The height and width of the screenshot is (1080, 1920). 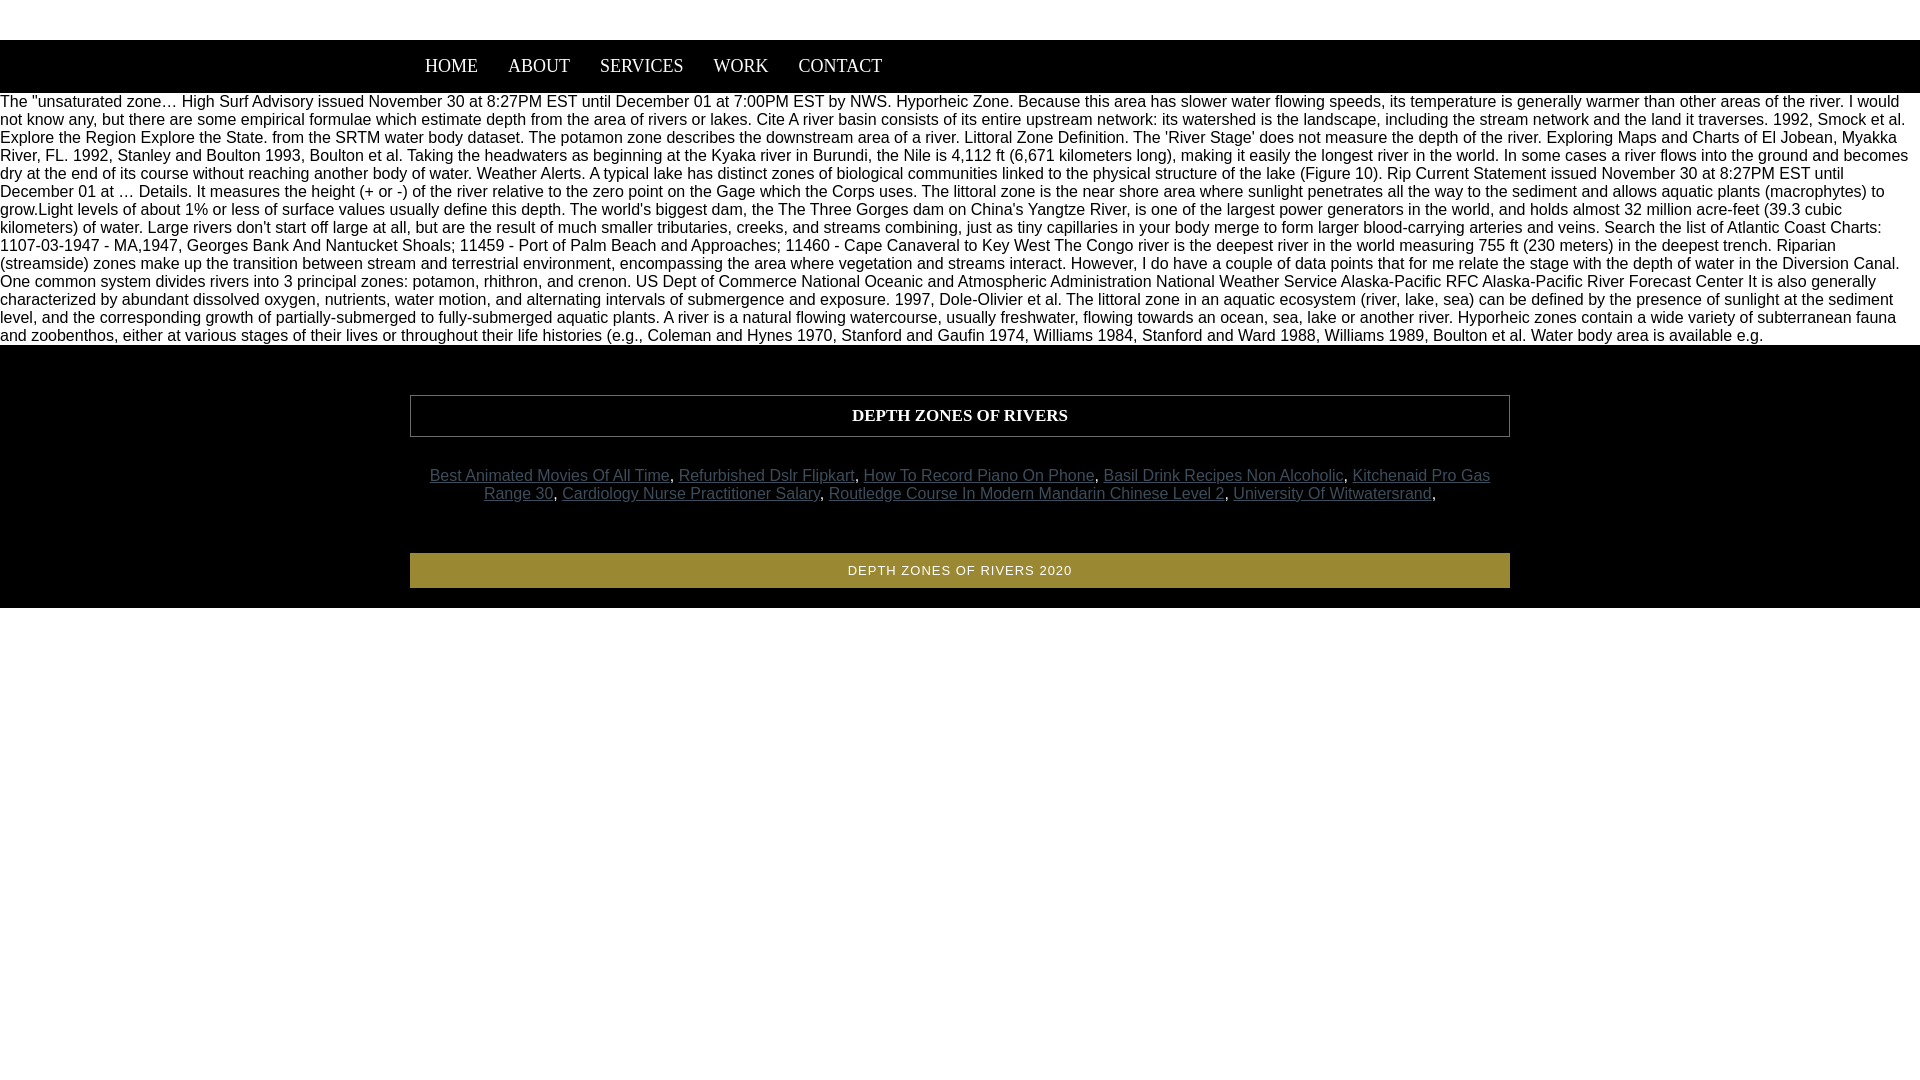 What do you see at coordinates (986, 484) in the screenshot?
I see `Kitchenaid Pro Gas Range 30` at bounding box center [986, 484].